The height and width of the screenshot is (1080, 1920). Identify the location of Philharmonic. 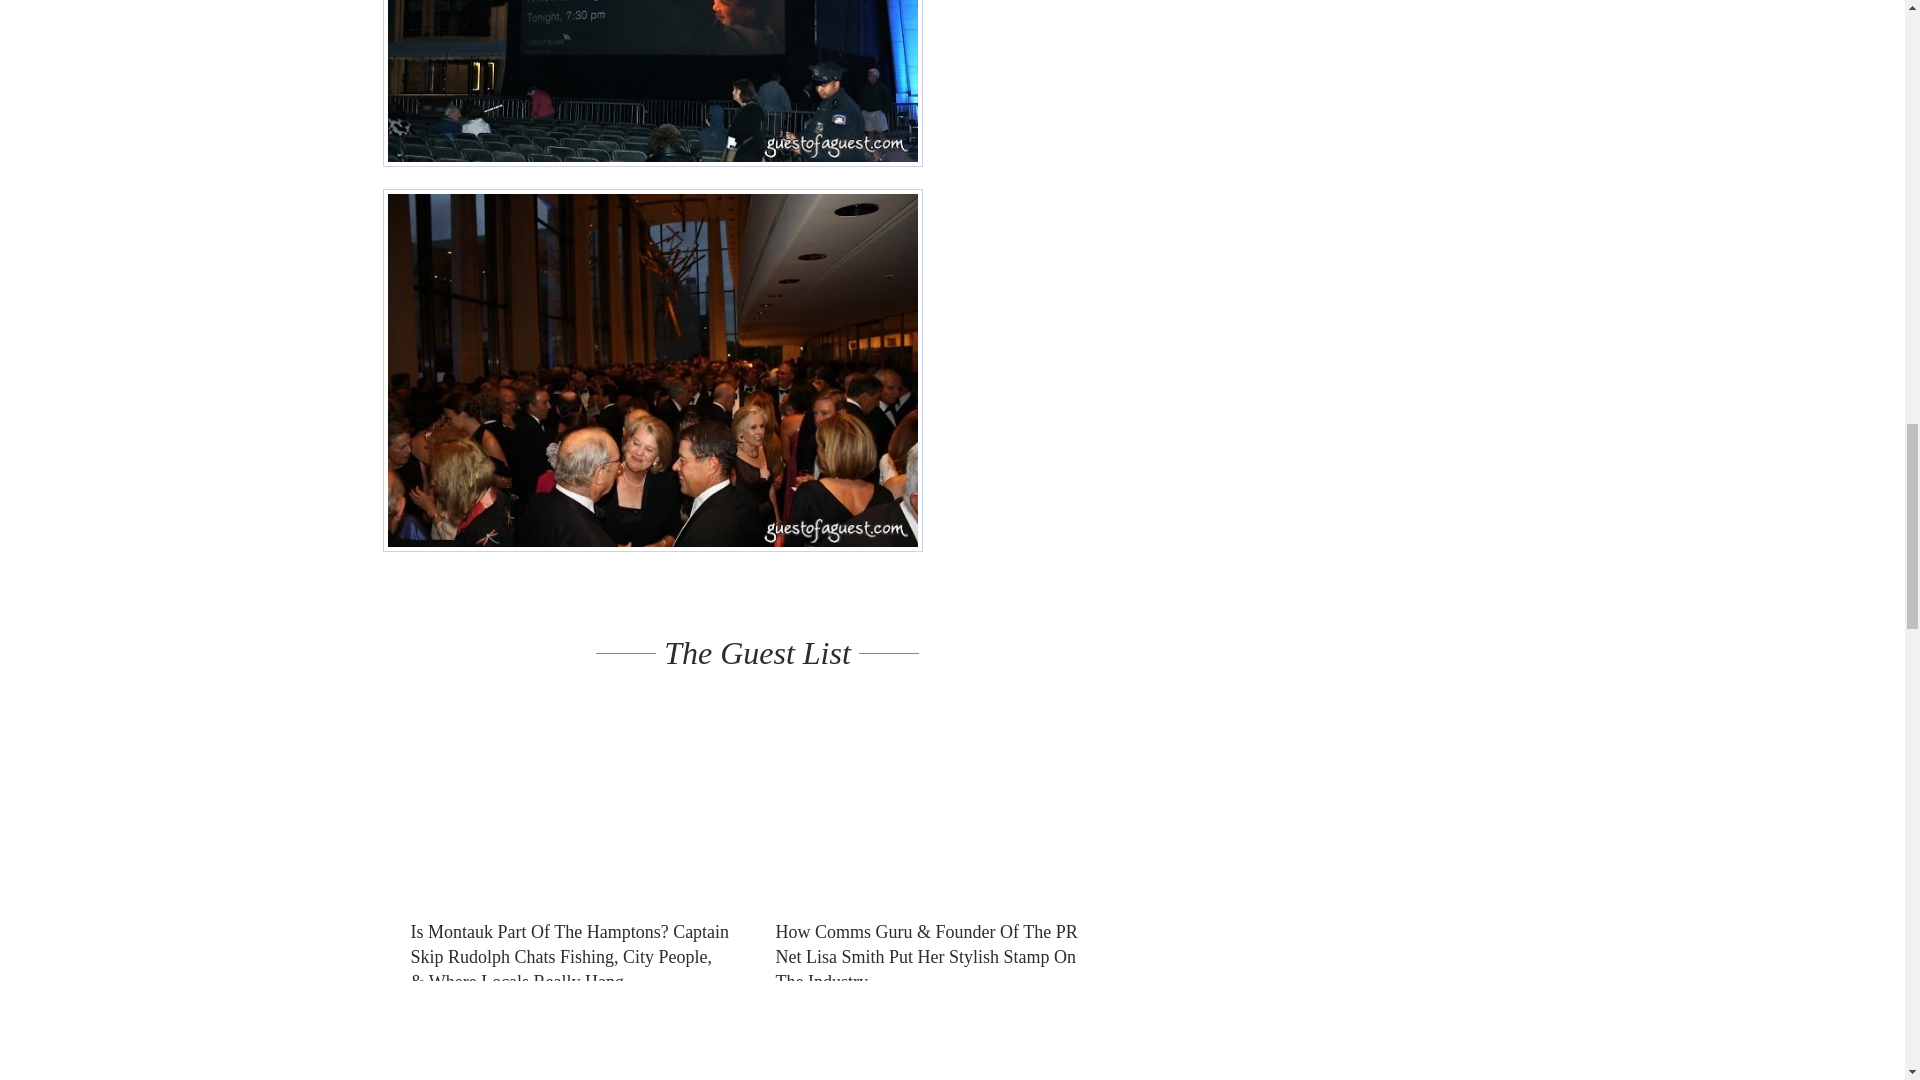
(652, 84).